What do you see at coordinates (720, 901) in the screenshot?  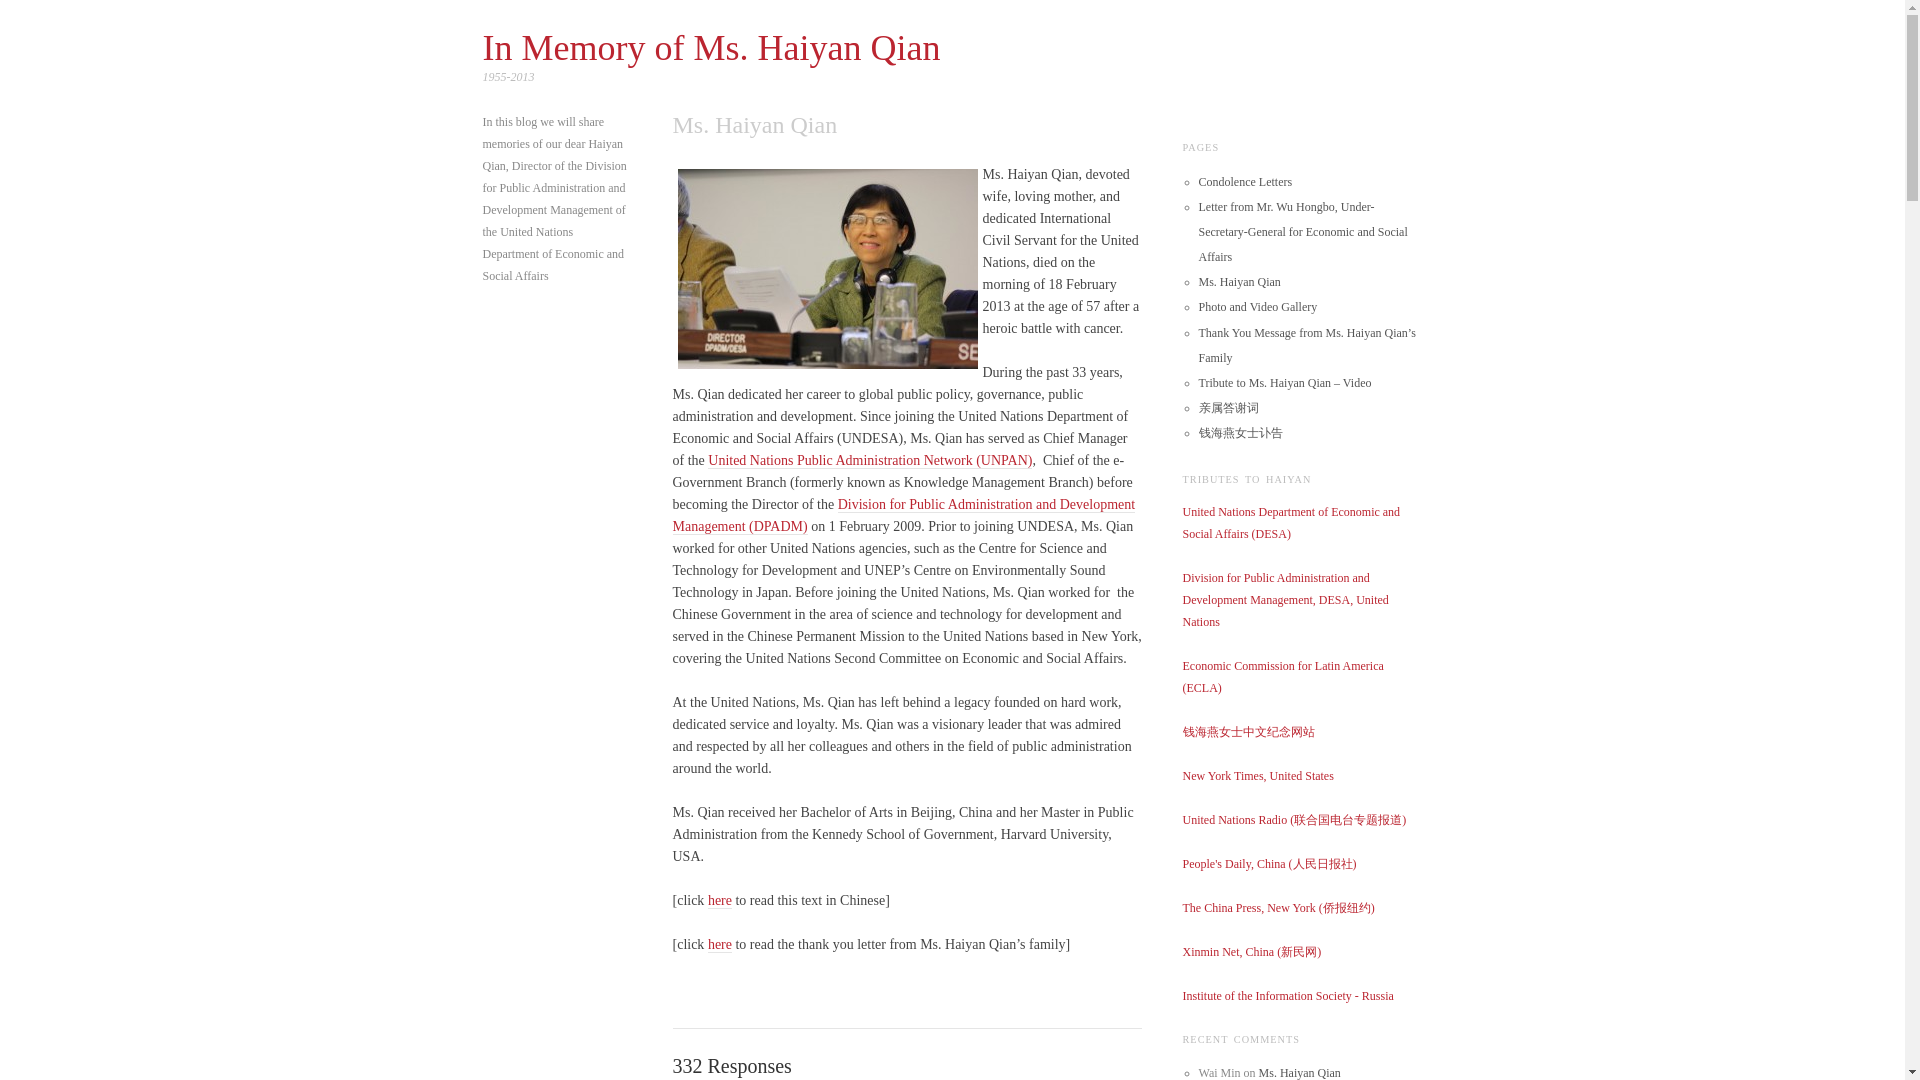 I see `Text in Chinese` at bounding box center [720, 901].